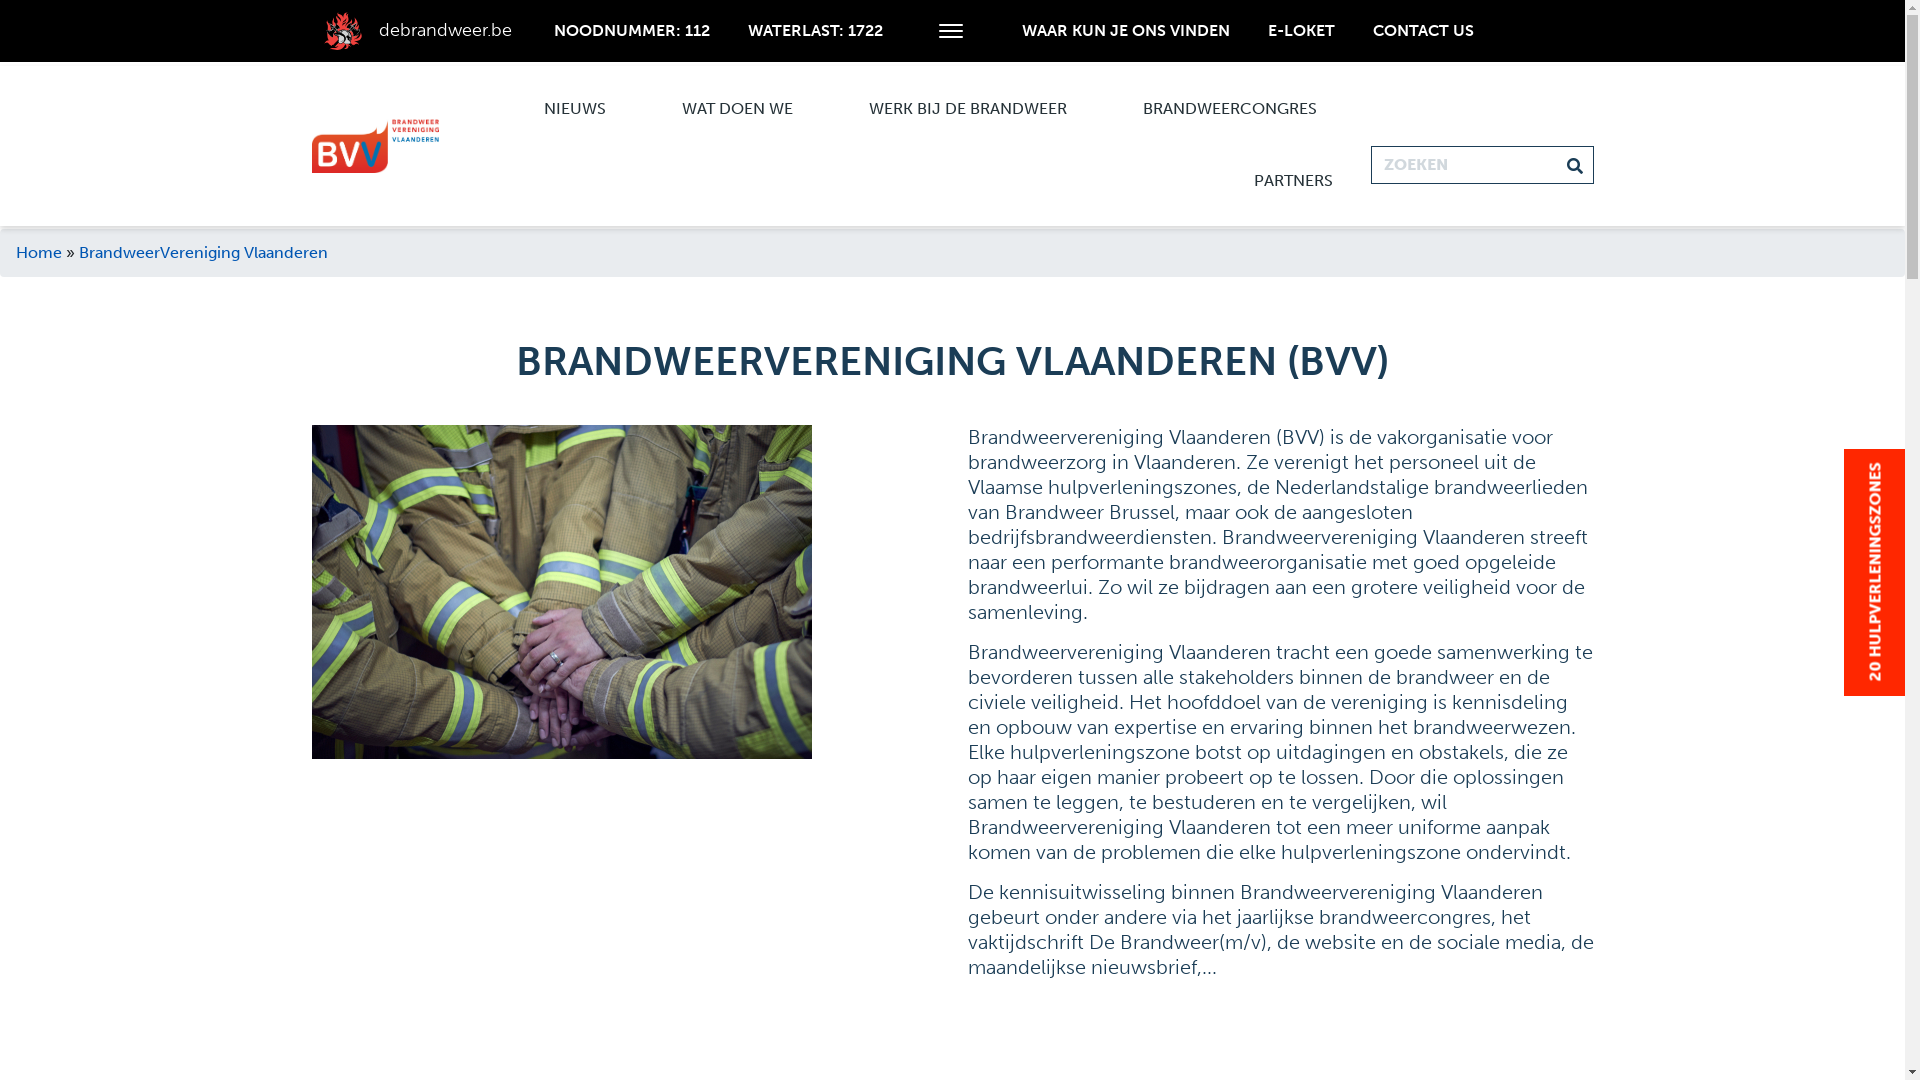  I want to click on PARTNERS, so click(1294, 180).